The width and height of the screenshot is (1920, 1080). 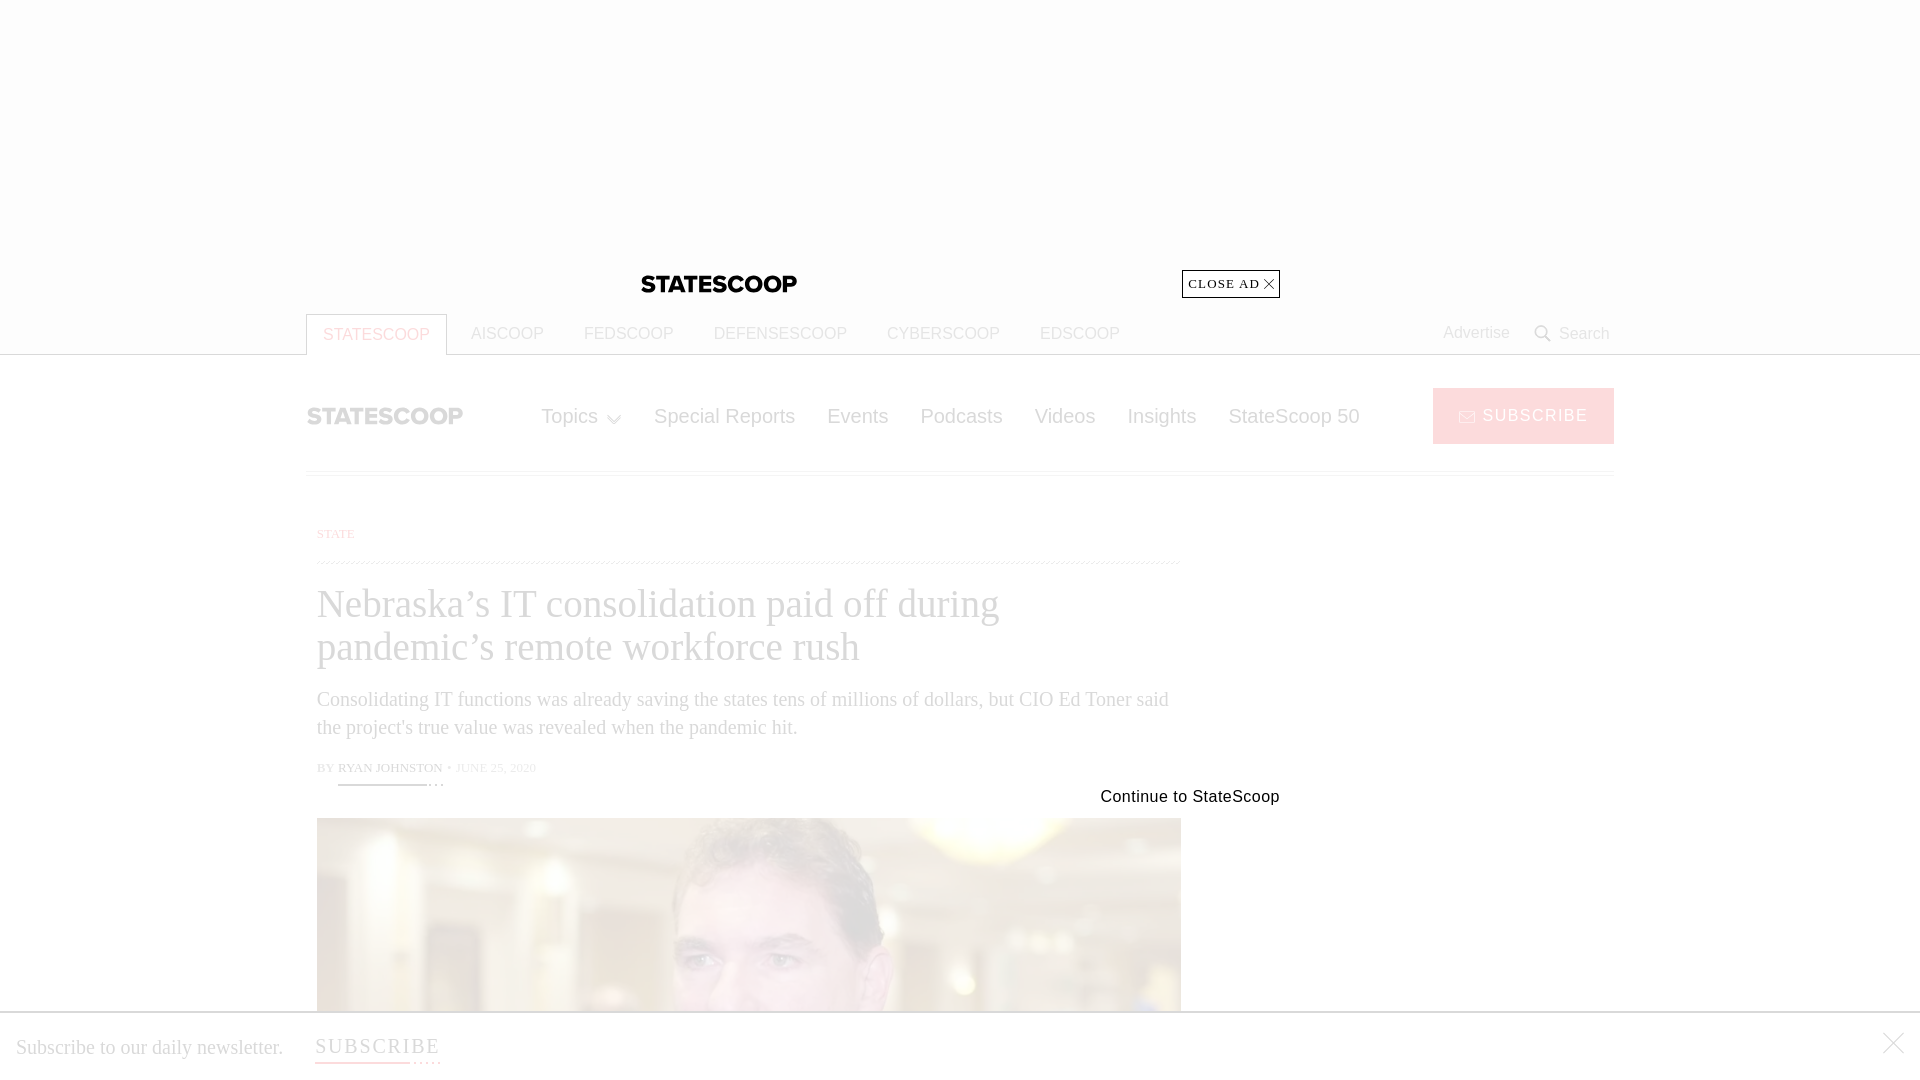 What do you see at coordinates (1161, 415) in the screenshot?
I see `Insights` at bounding box center [1161, 415].